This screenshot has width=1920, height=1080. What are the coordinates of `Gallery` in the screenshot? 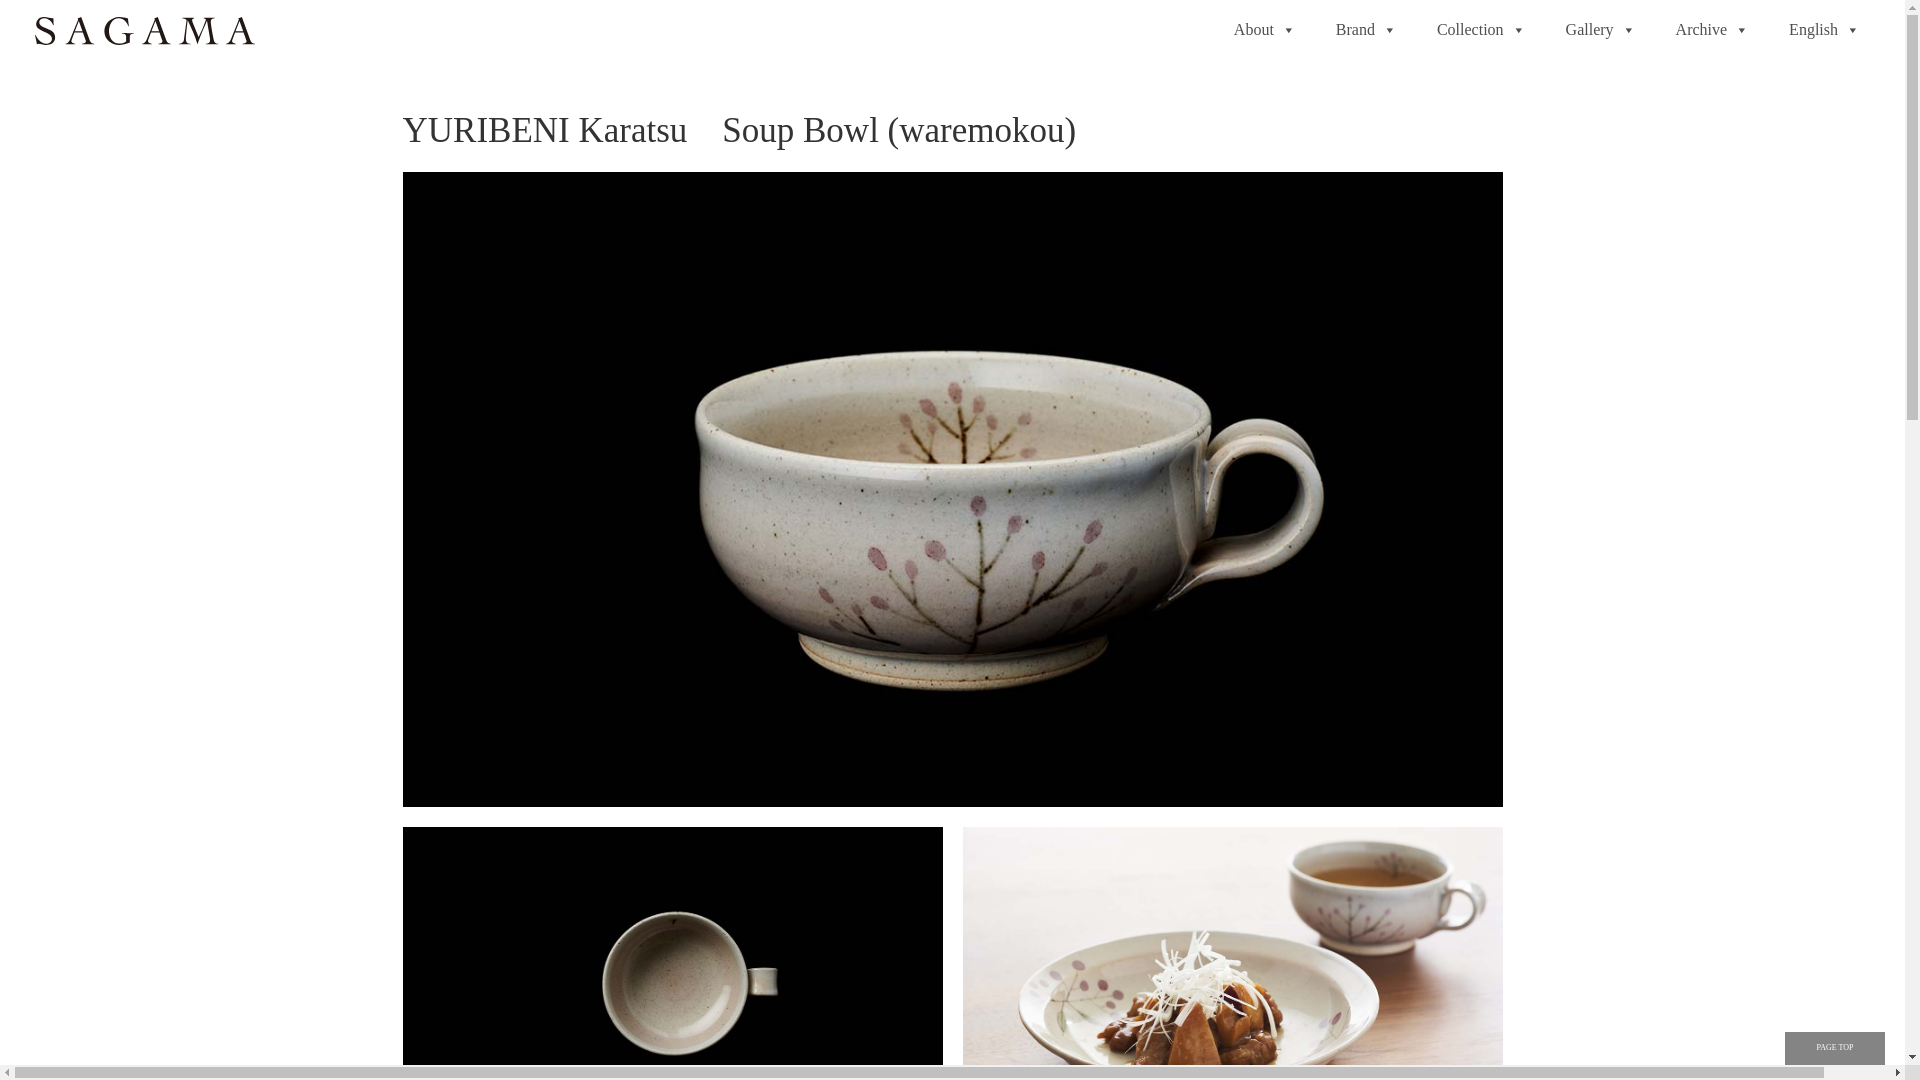 It's located at (1601, 30).